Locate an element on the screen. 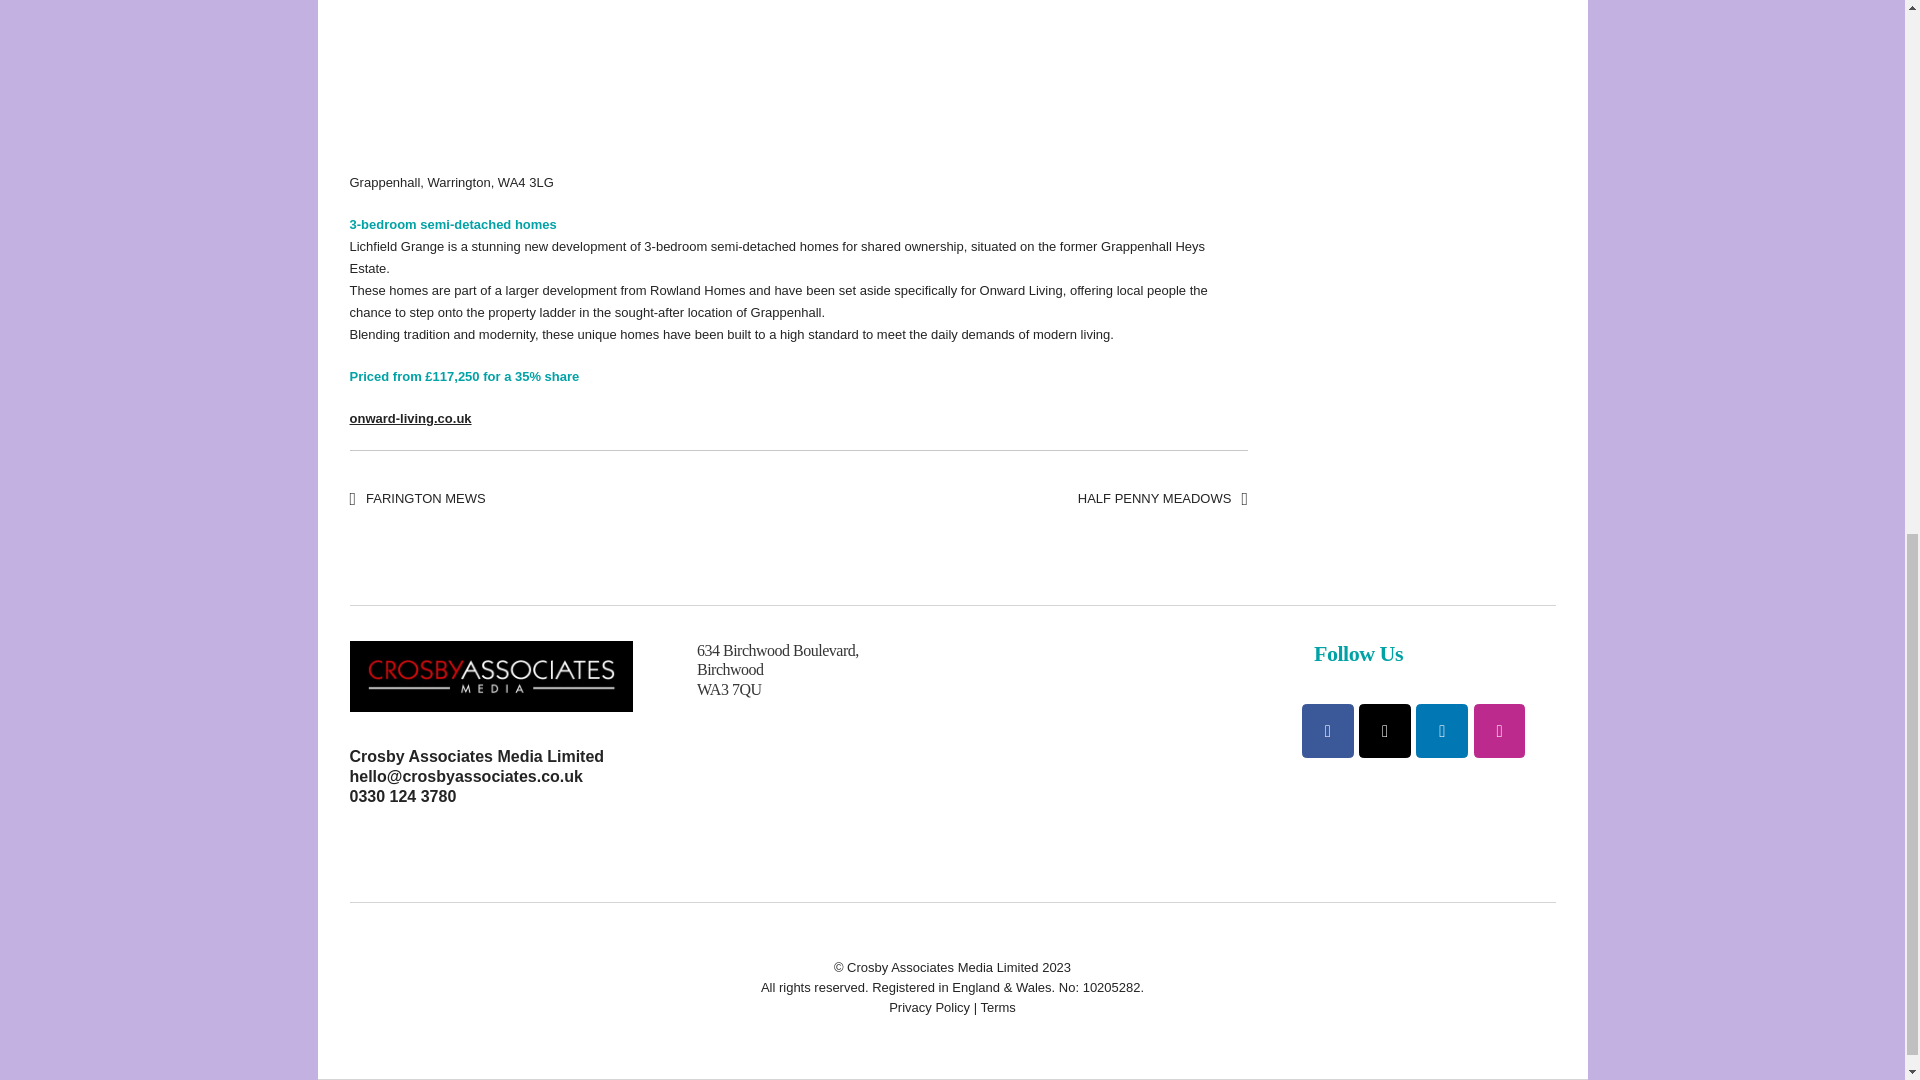  onward-living.co.uk is located at coordinates (410, 418).